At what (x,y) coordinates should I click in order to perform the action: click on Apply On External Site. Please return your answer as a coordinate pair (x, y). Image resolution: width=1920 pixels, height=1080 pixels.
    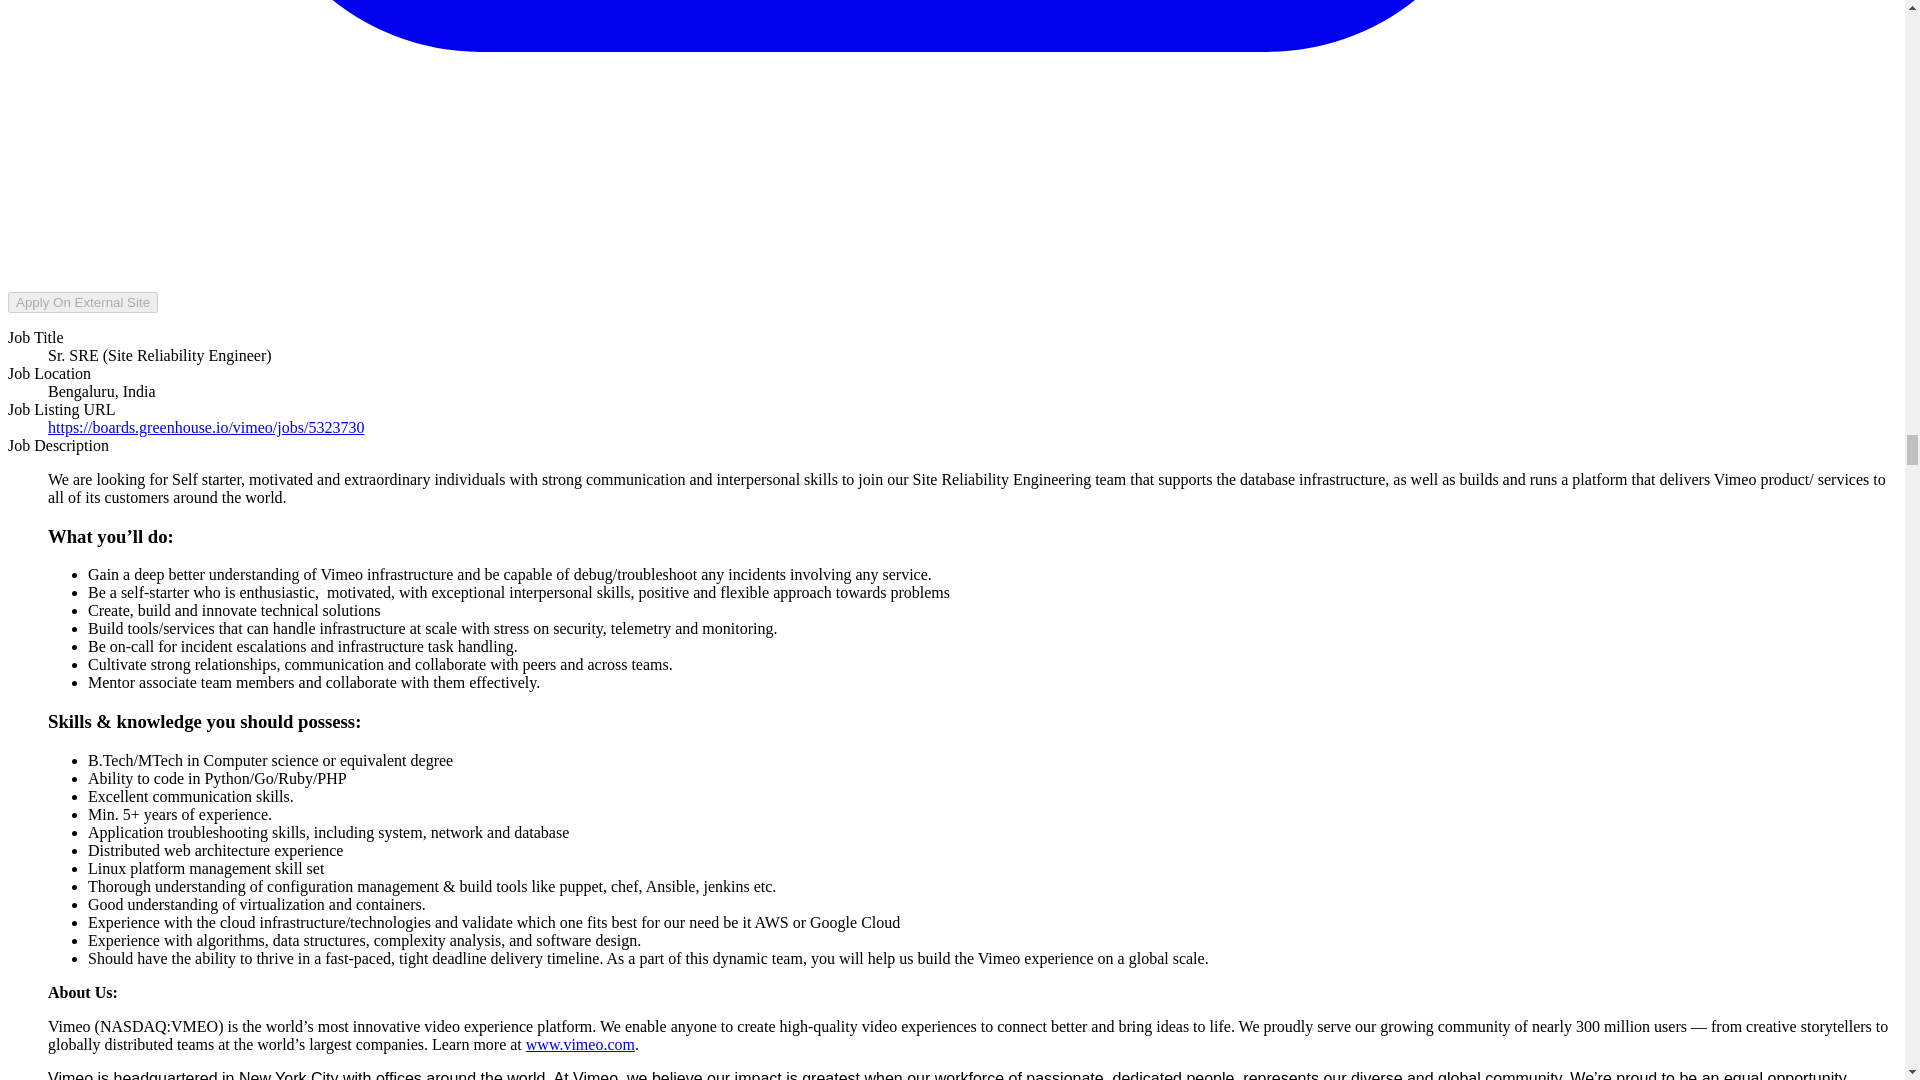
    Looking at the image, I should click on (82, 302).